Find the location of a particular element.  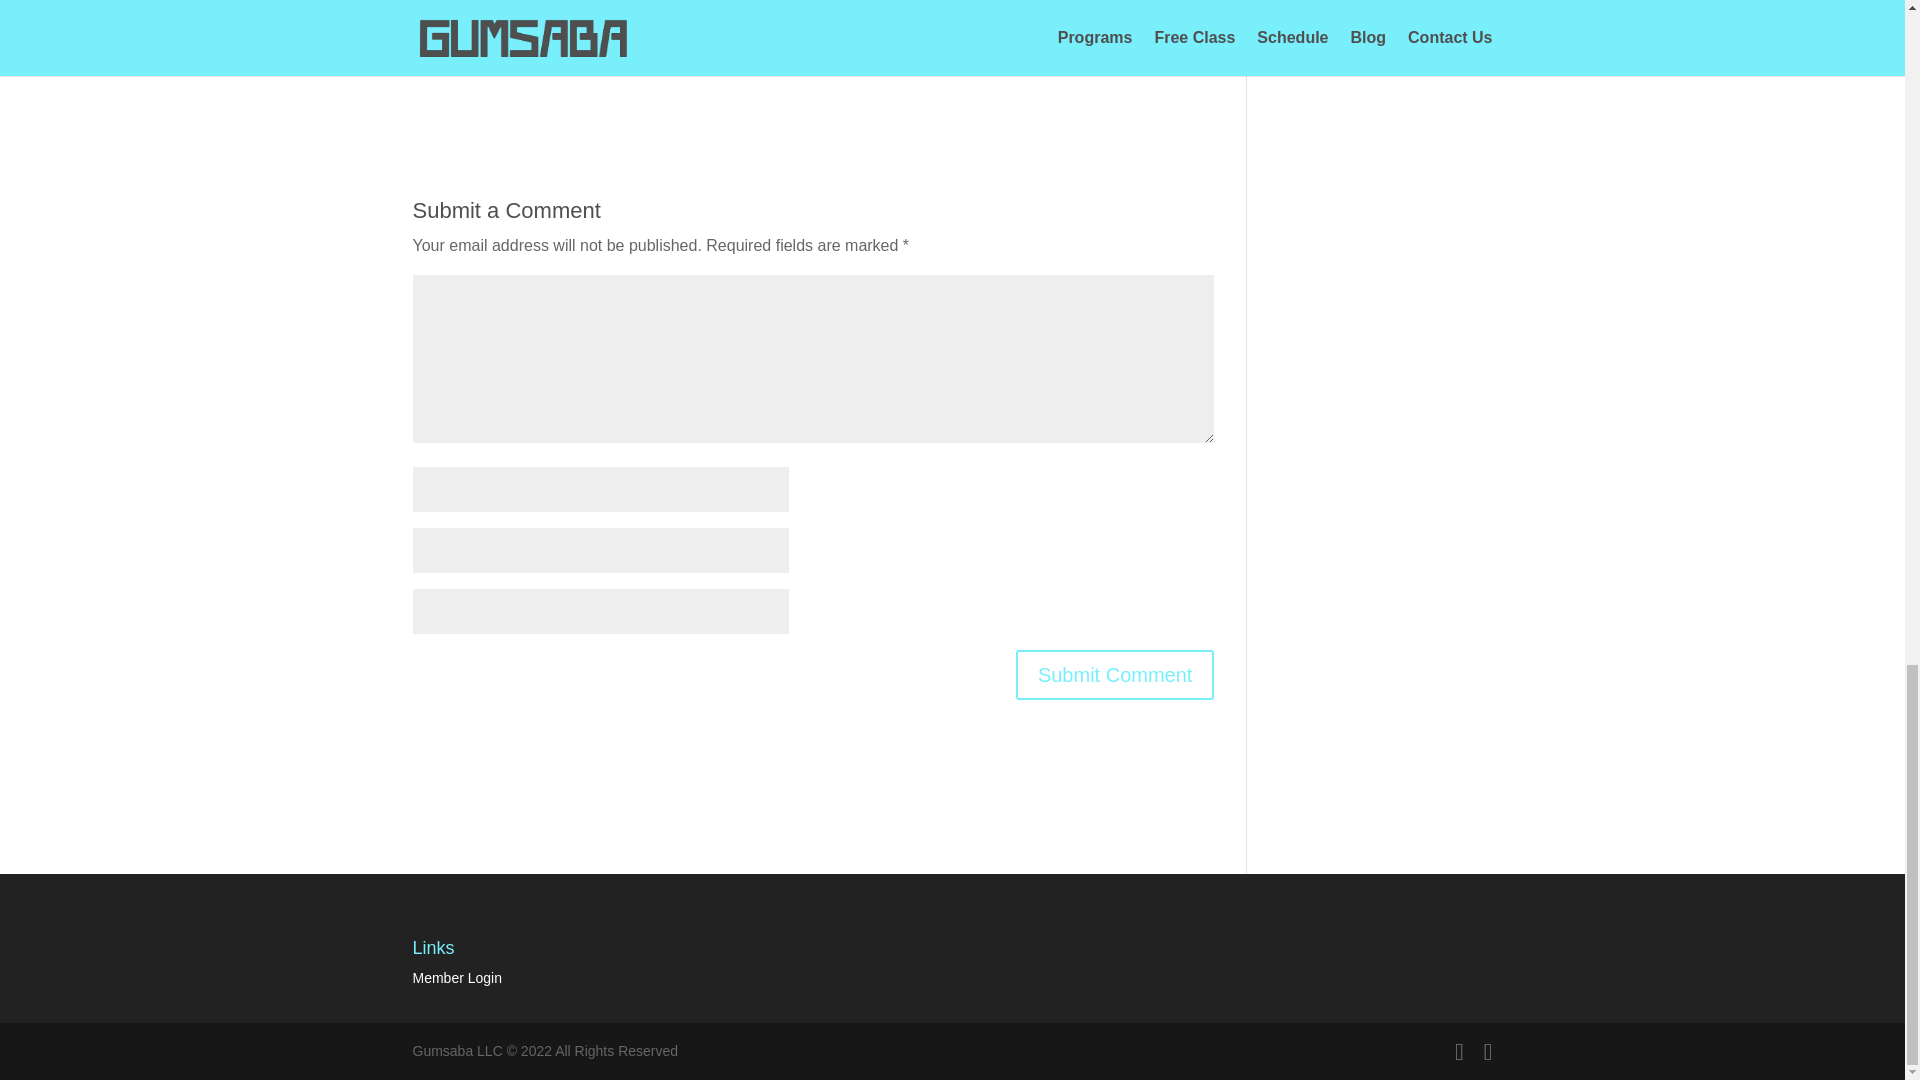

Member Login is located at coordinates (456, 978).